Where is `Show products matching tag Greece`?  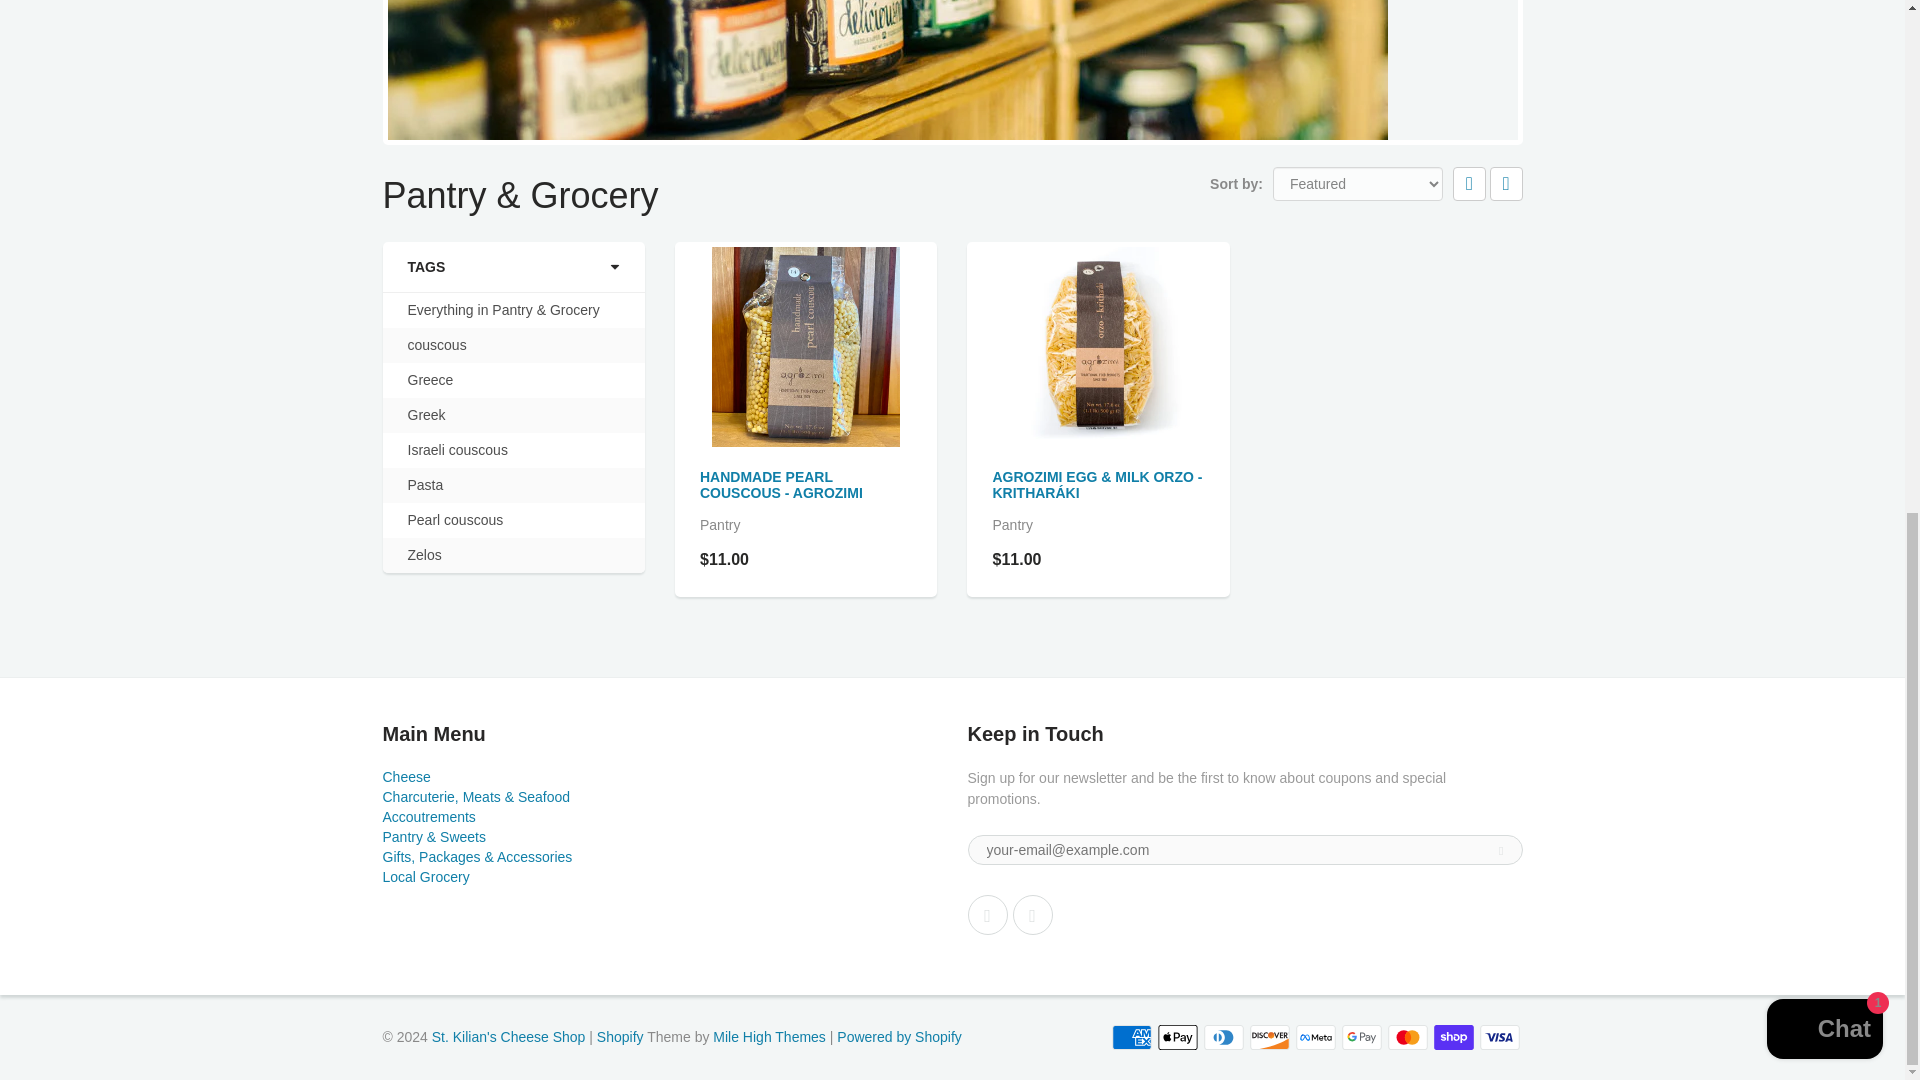
Show products matching tag Greece is located at coordinates (430, 380).